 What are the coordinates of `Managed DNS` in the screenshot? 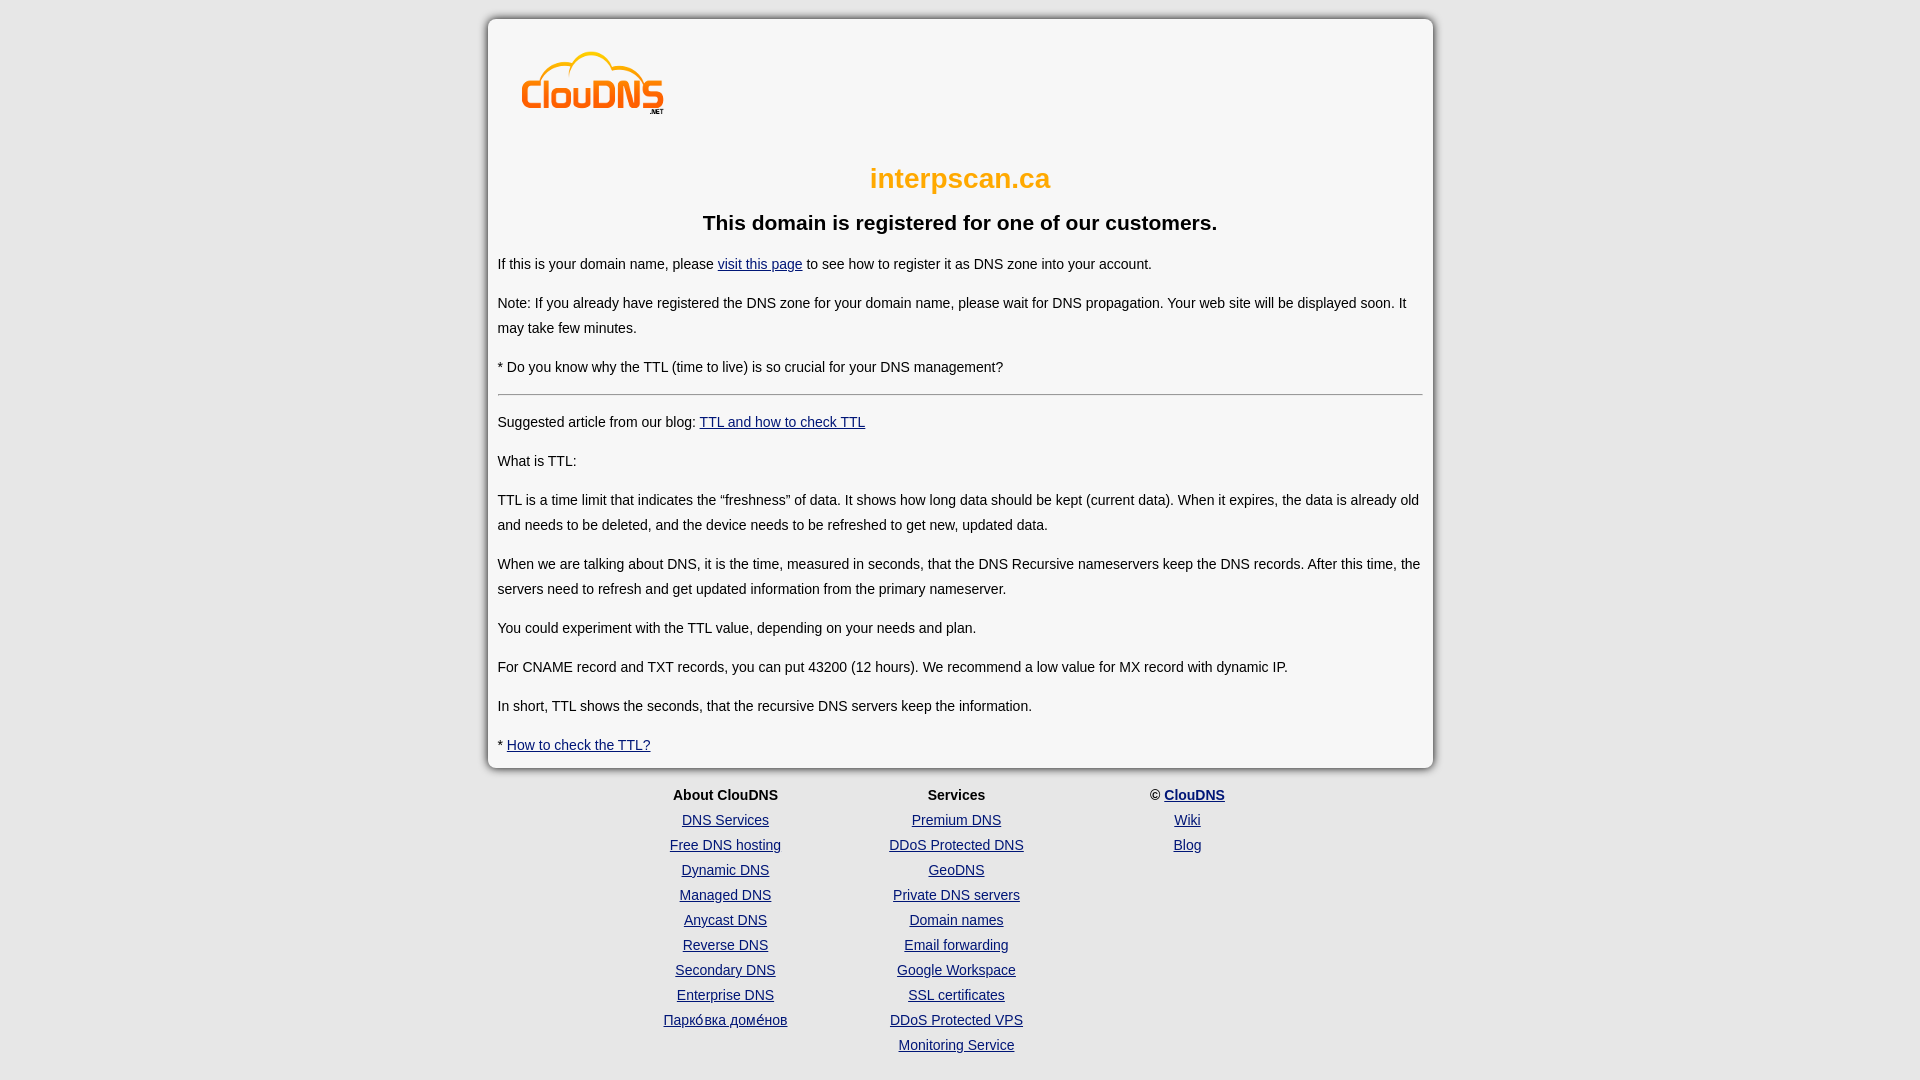 It's located at (725, 894).